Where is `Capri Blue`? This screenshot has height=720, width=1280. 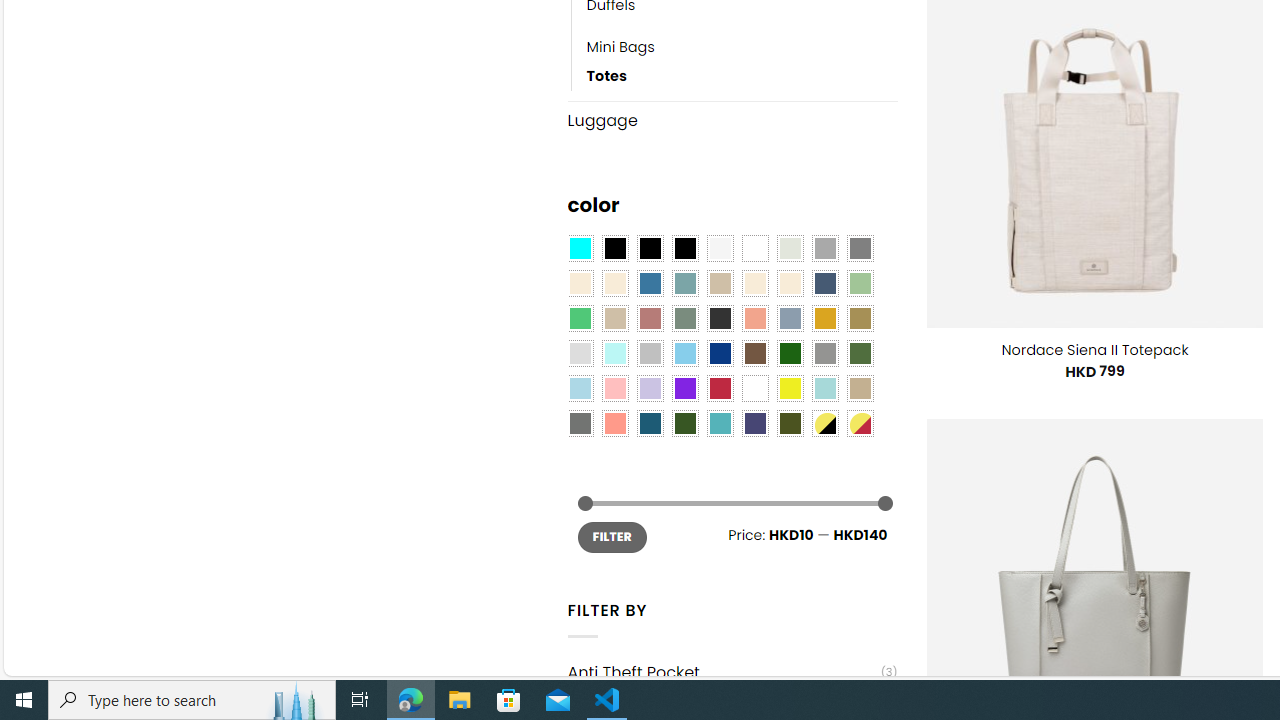
Capri Blue is located at coordinates (650, 424).